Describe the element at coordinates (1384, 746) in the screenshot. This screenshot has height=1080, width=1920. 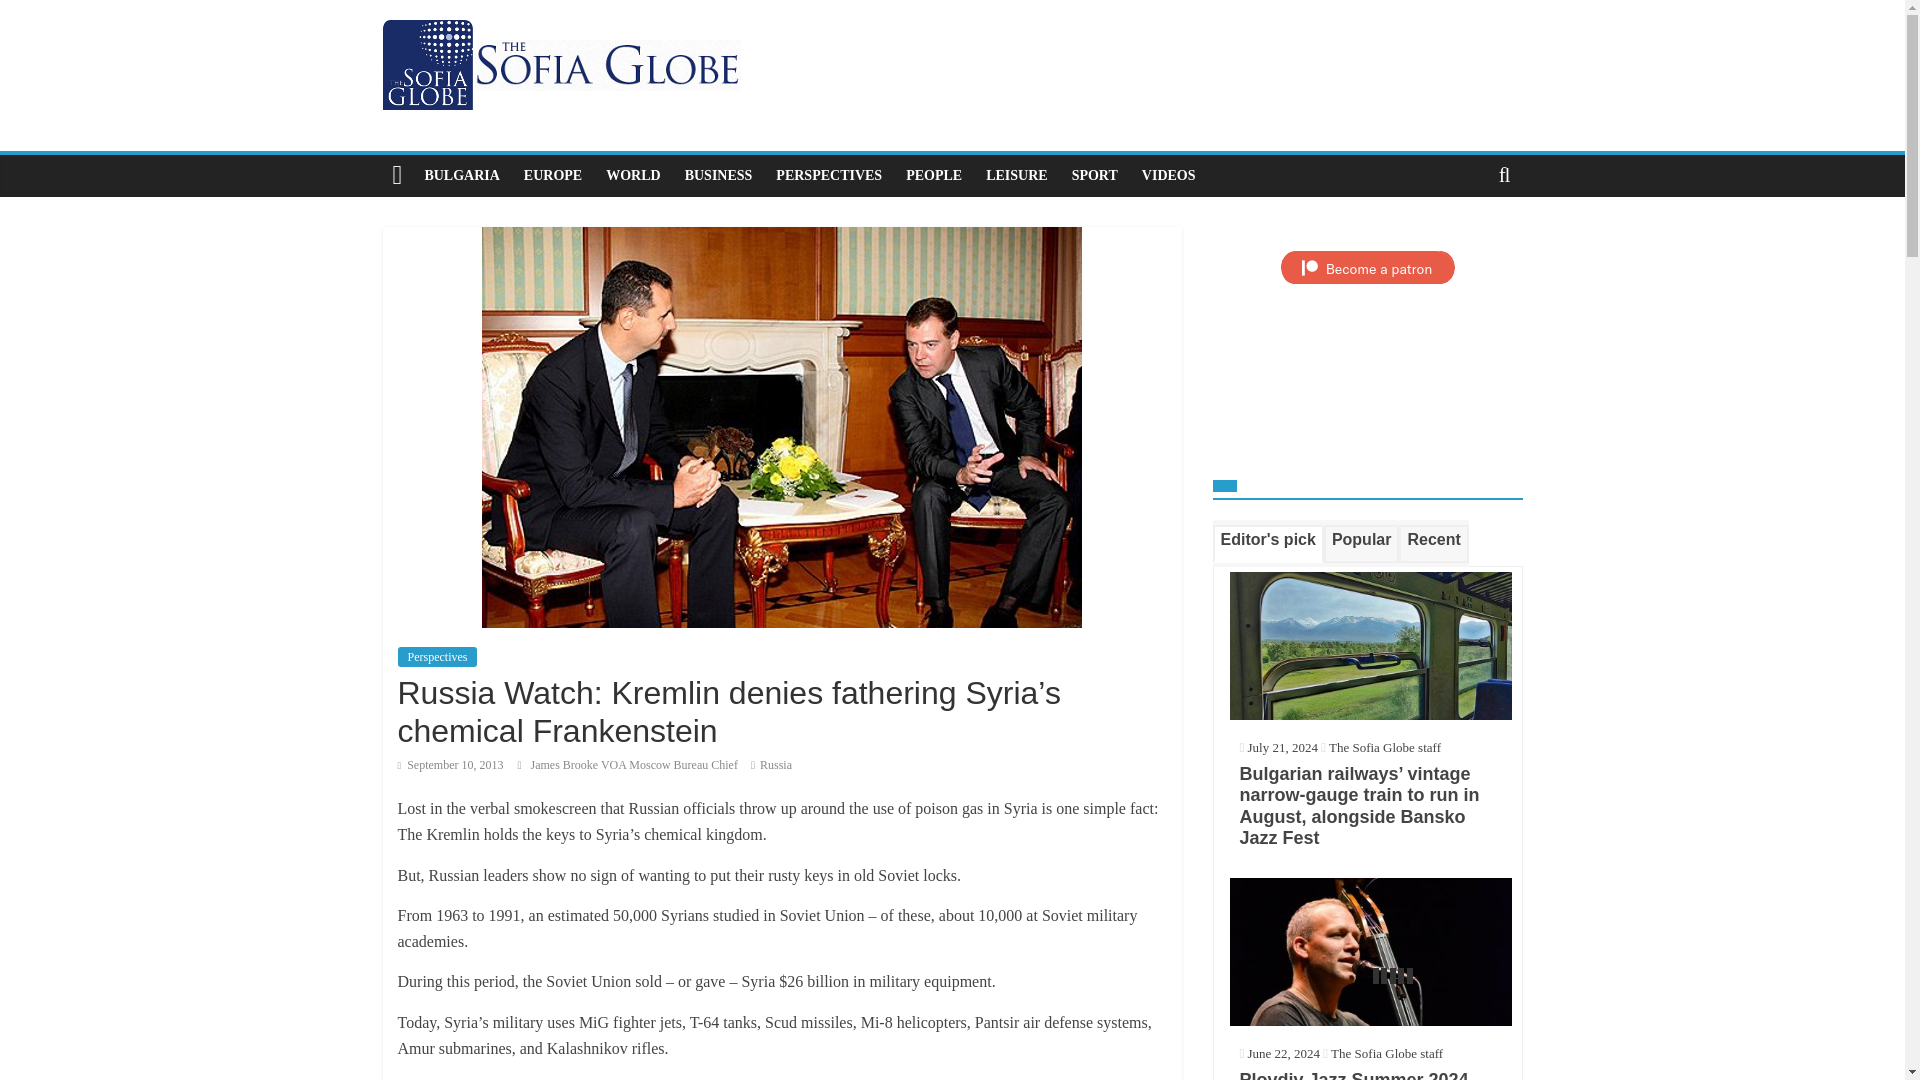
I see `The Sofia Globe staff` at that location.